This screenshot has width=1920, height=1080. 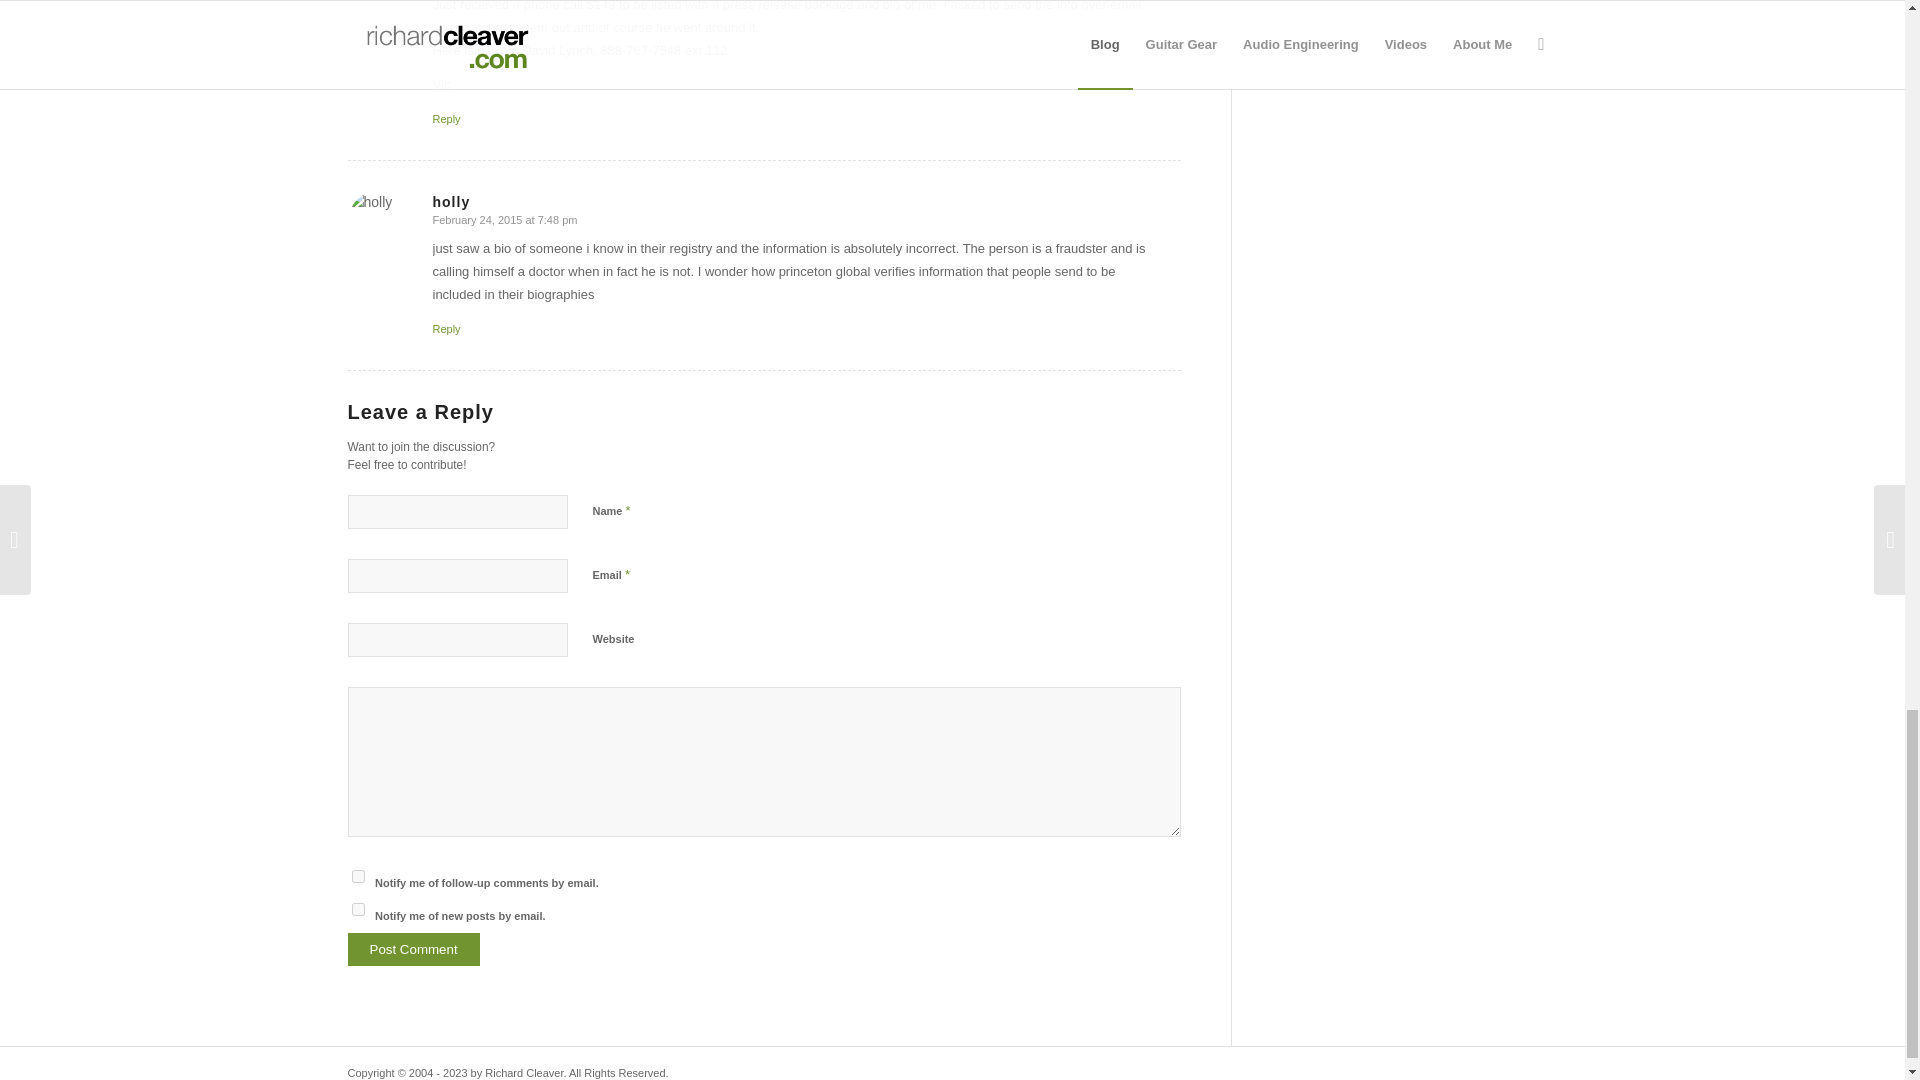 I want to click on subscribe, so click(x=358, y=908).